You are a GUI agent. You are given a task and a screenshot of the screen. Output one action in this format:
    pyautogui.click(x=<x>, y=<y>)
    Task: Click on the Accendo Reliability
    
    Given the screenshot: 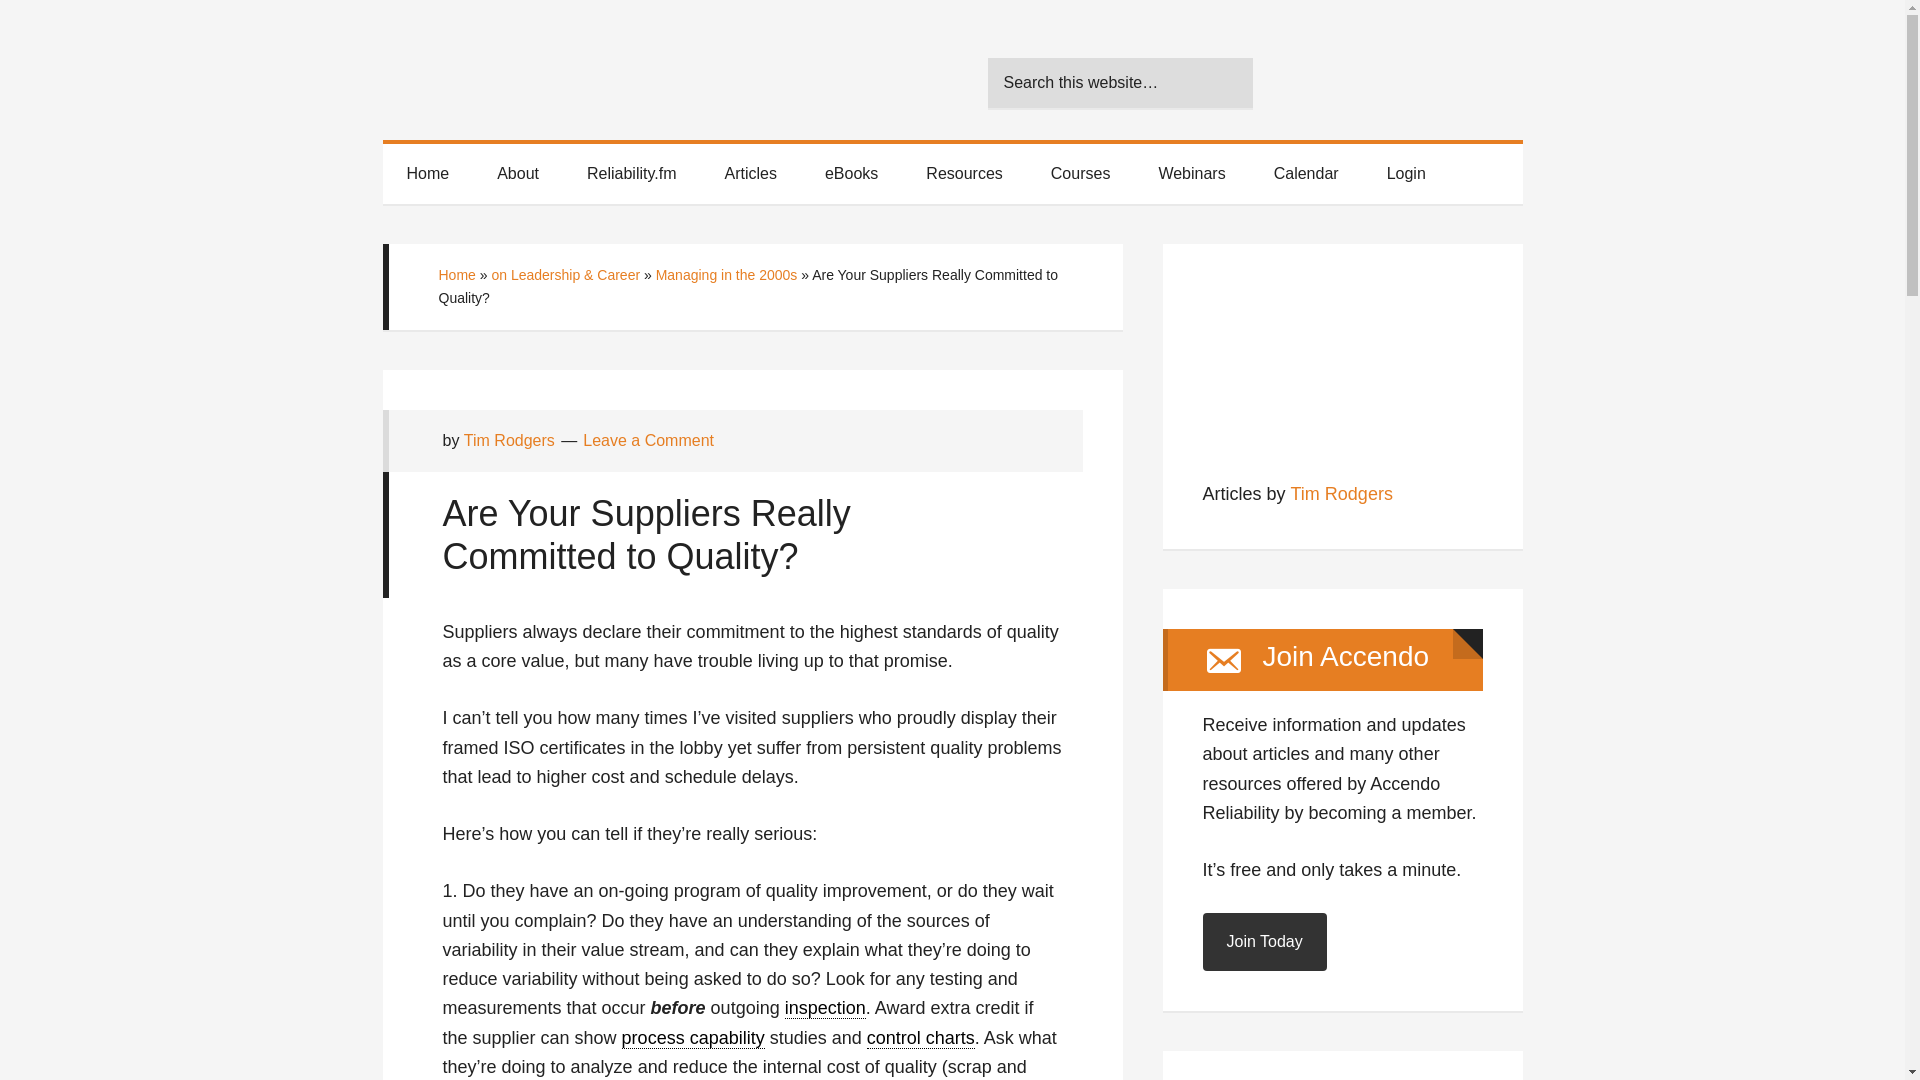 What is the action you would take?
    pyautogui.click(x=562, y=70)
    